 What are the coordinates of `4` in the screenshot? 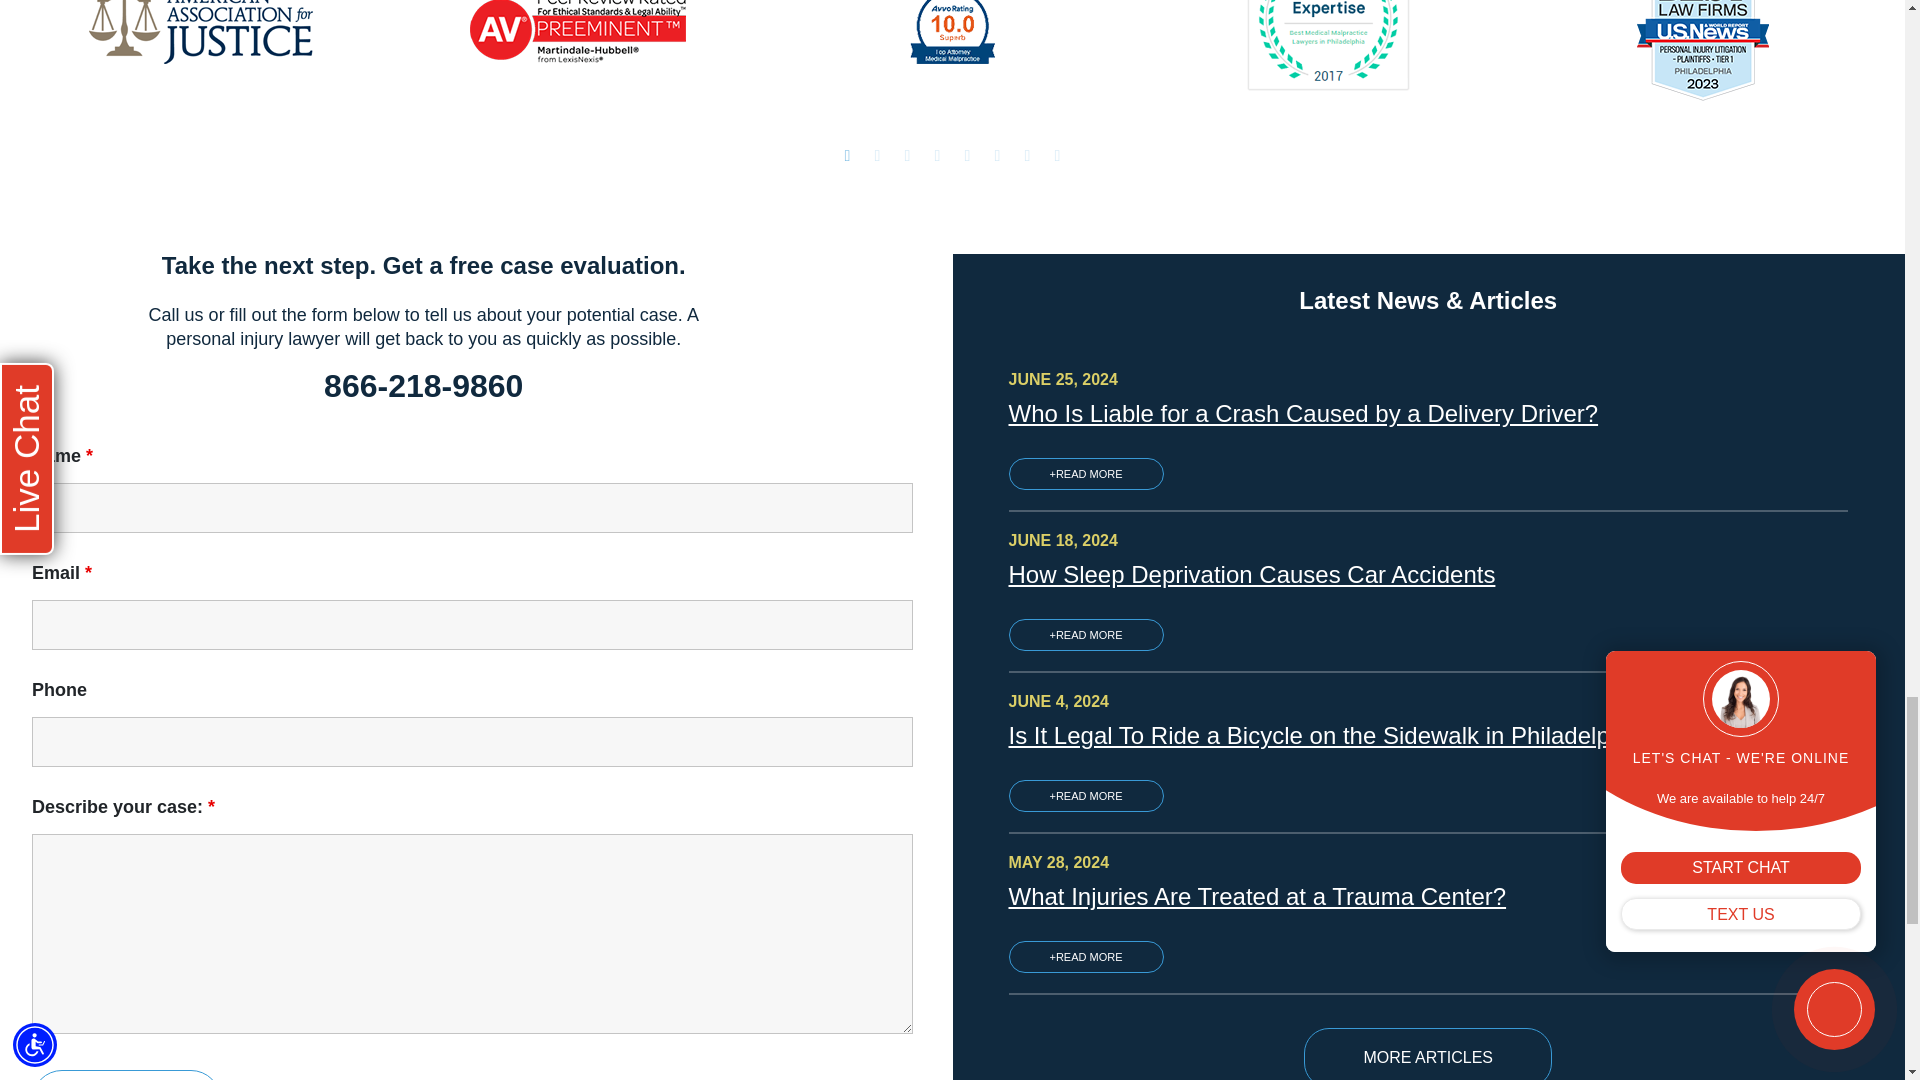 It's located at (938, 156).